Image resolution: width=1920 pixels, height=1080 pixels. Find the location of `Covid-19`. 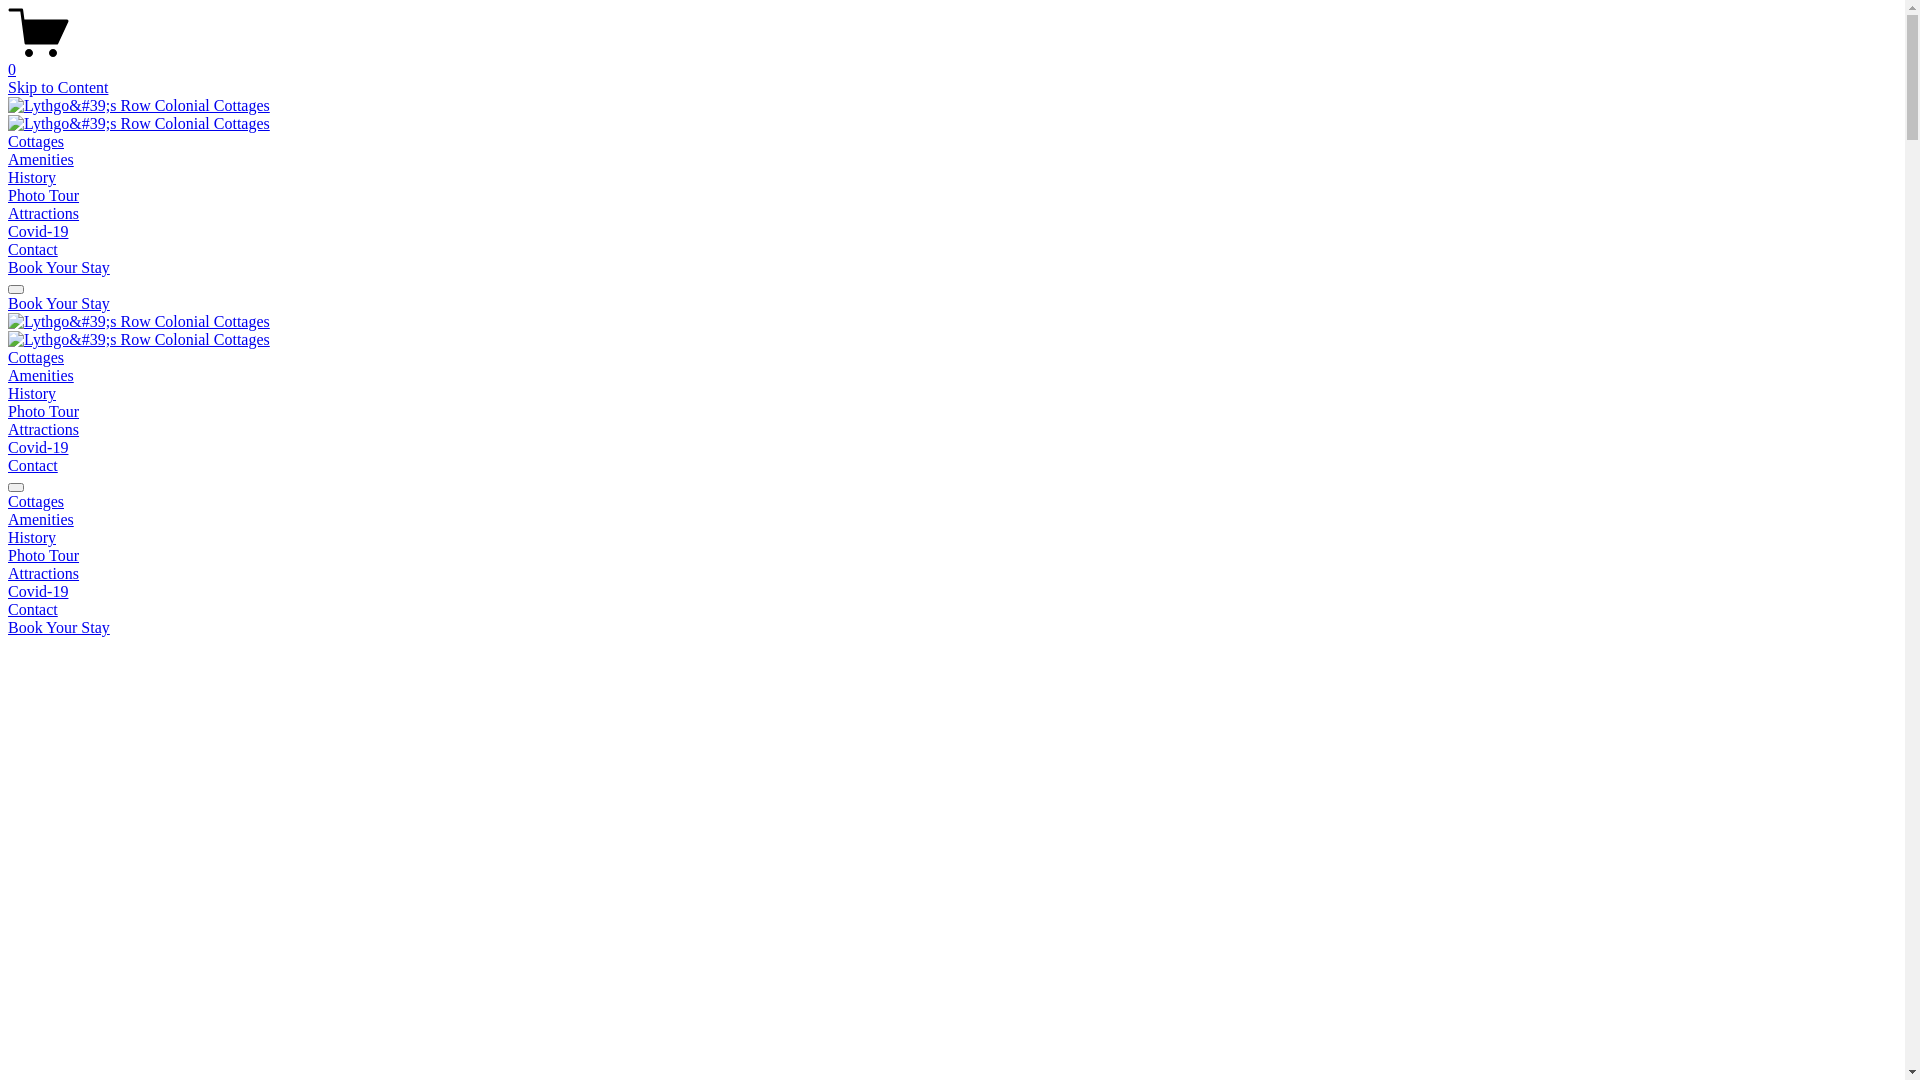

Covid-19 is located at coordinates (952, 592).